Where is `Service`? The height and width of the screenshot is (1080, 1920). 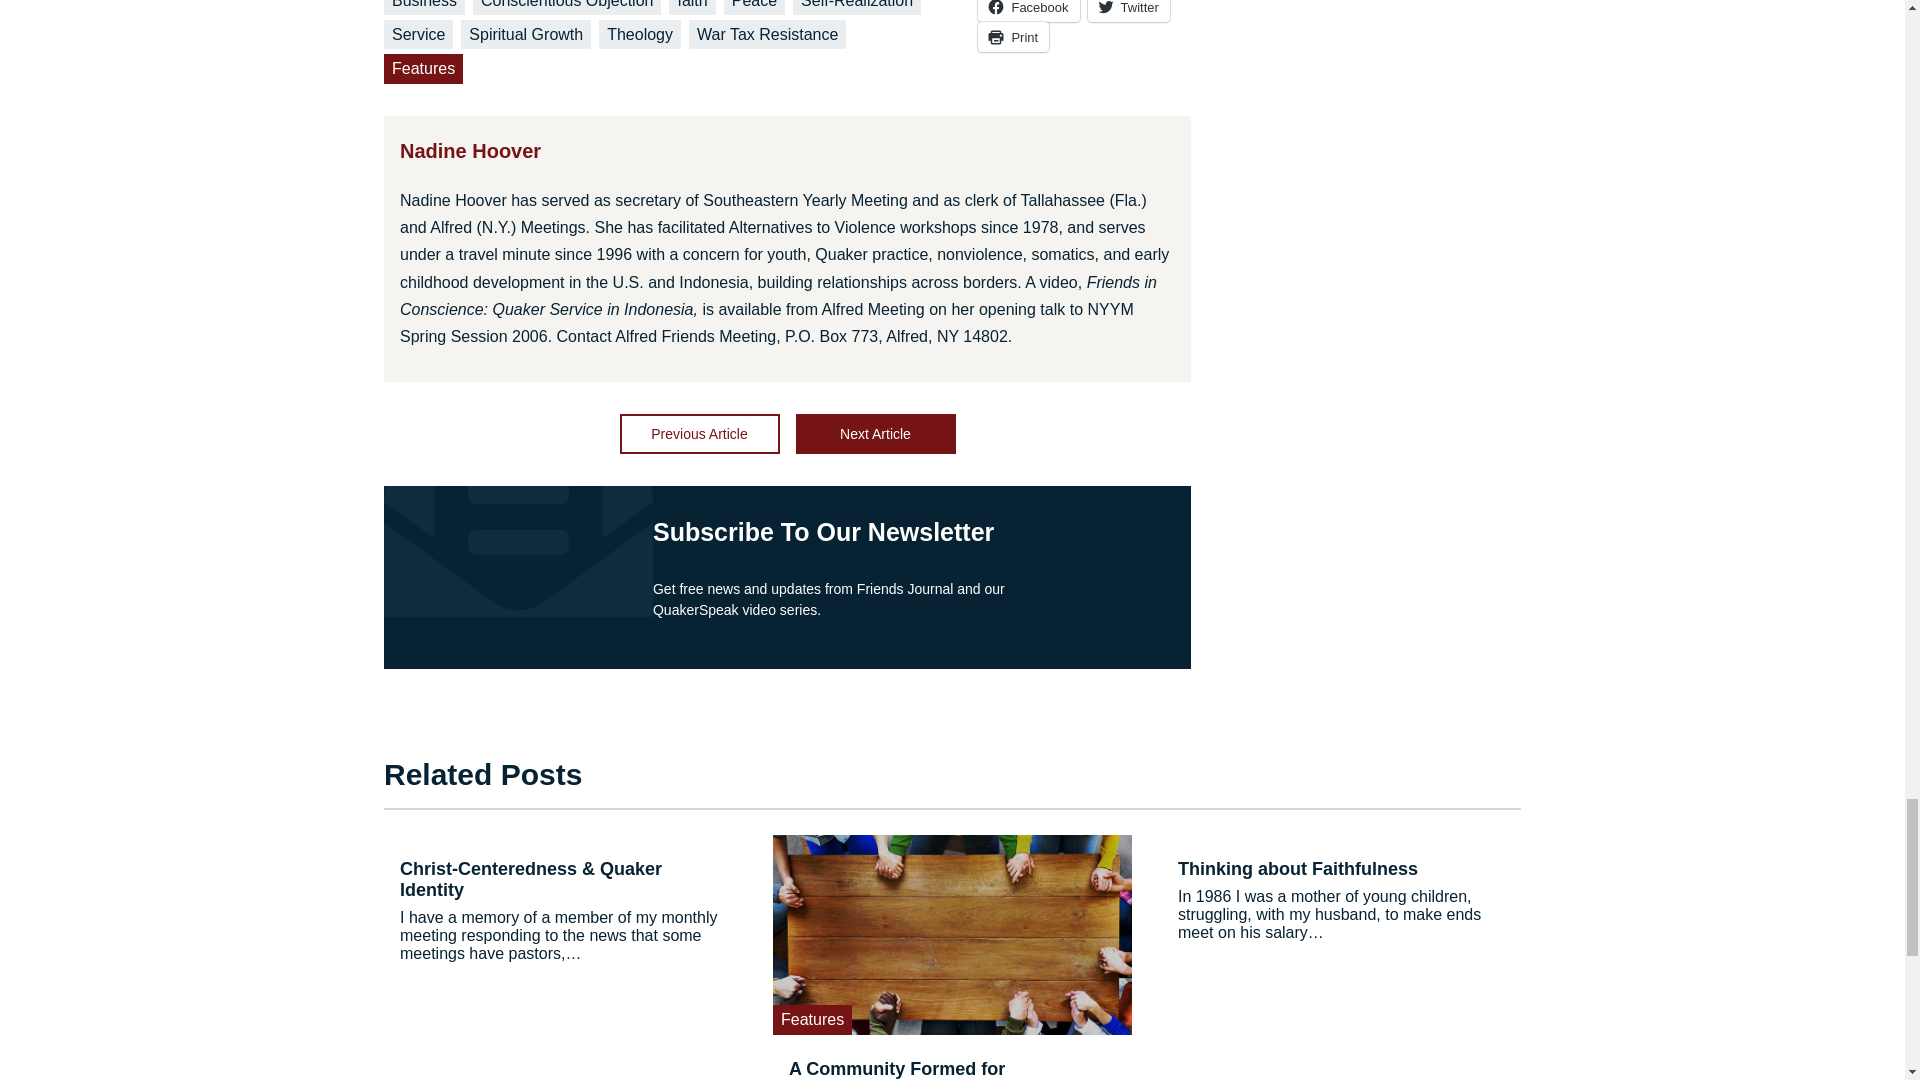
Service is located at coordinates (418, 34).